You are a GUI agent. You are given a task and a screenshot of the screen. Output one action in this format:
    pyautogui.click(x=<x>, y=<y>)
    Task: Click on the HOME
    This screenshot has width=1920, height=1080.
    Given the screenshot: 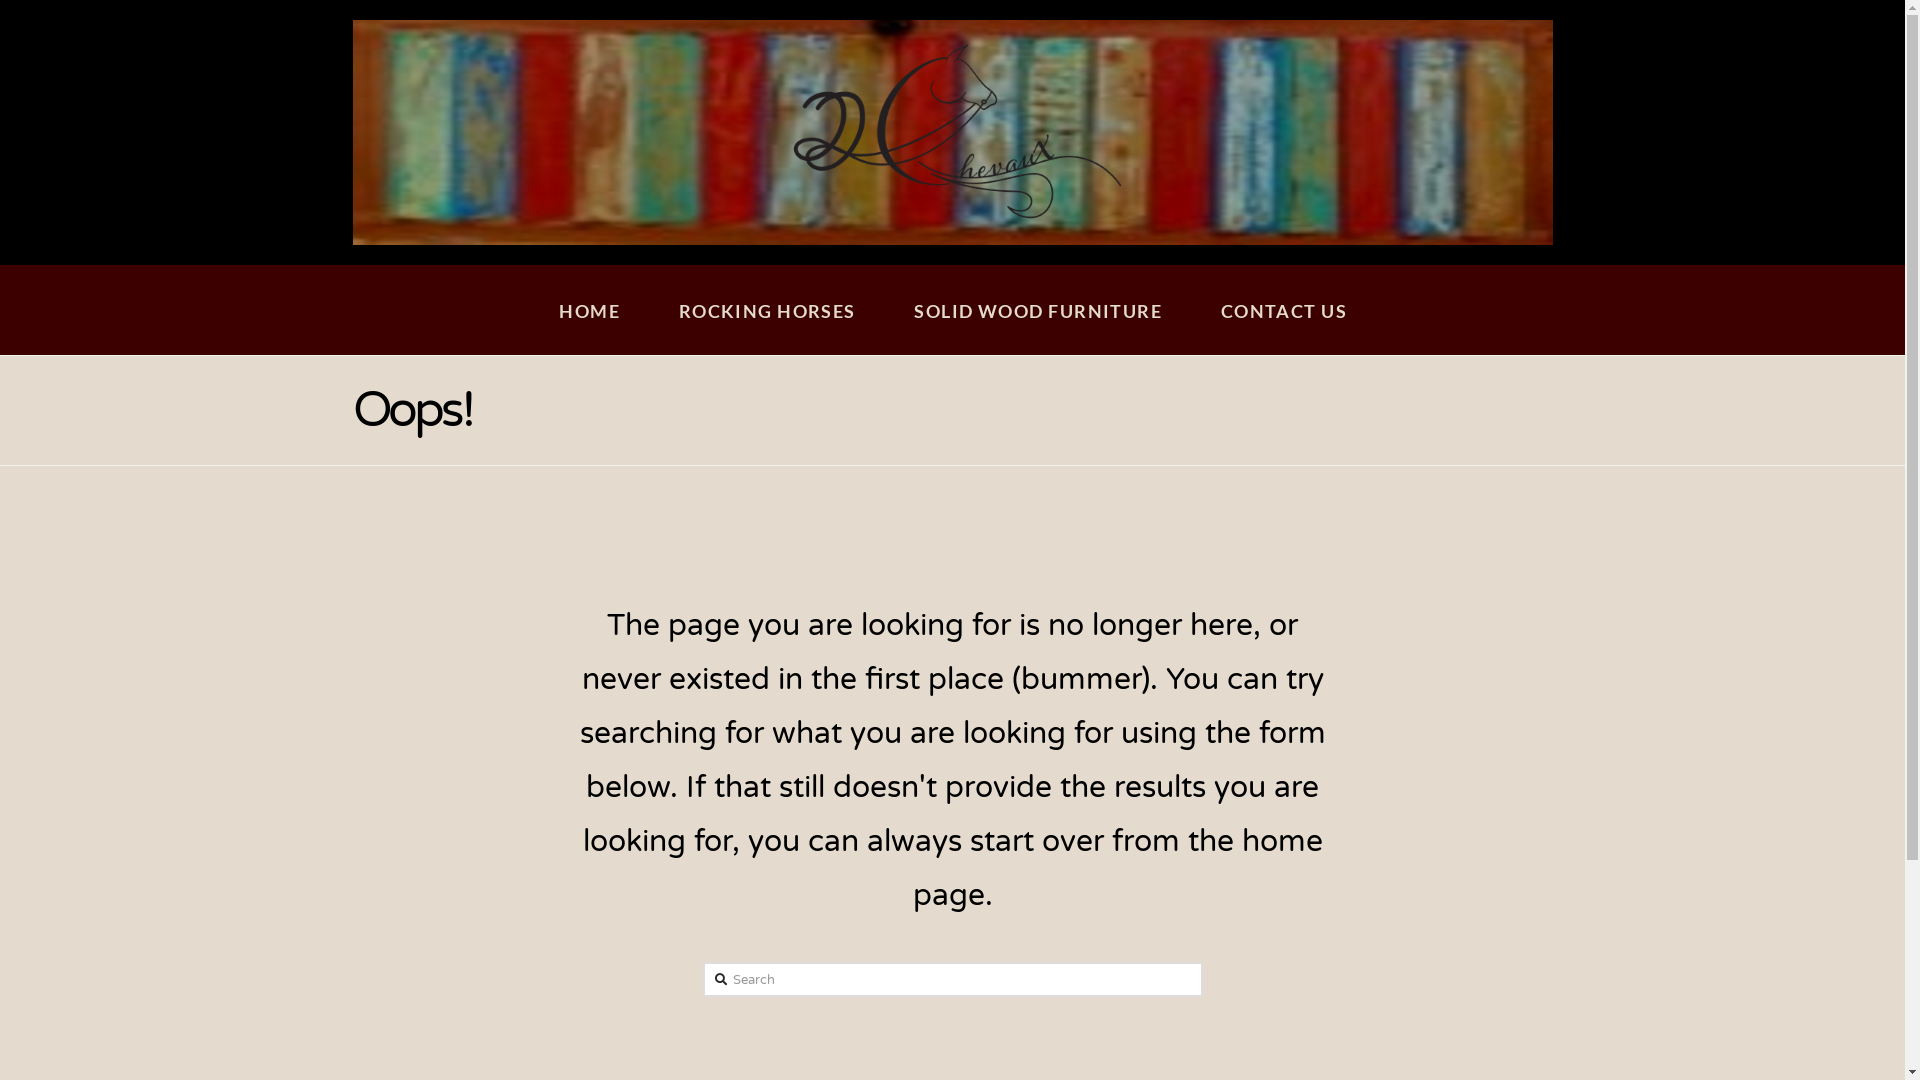 What is the action you would take?
    pyautogui.click(x=588, y=310)
    